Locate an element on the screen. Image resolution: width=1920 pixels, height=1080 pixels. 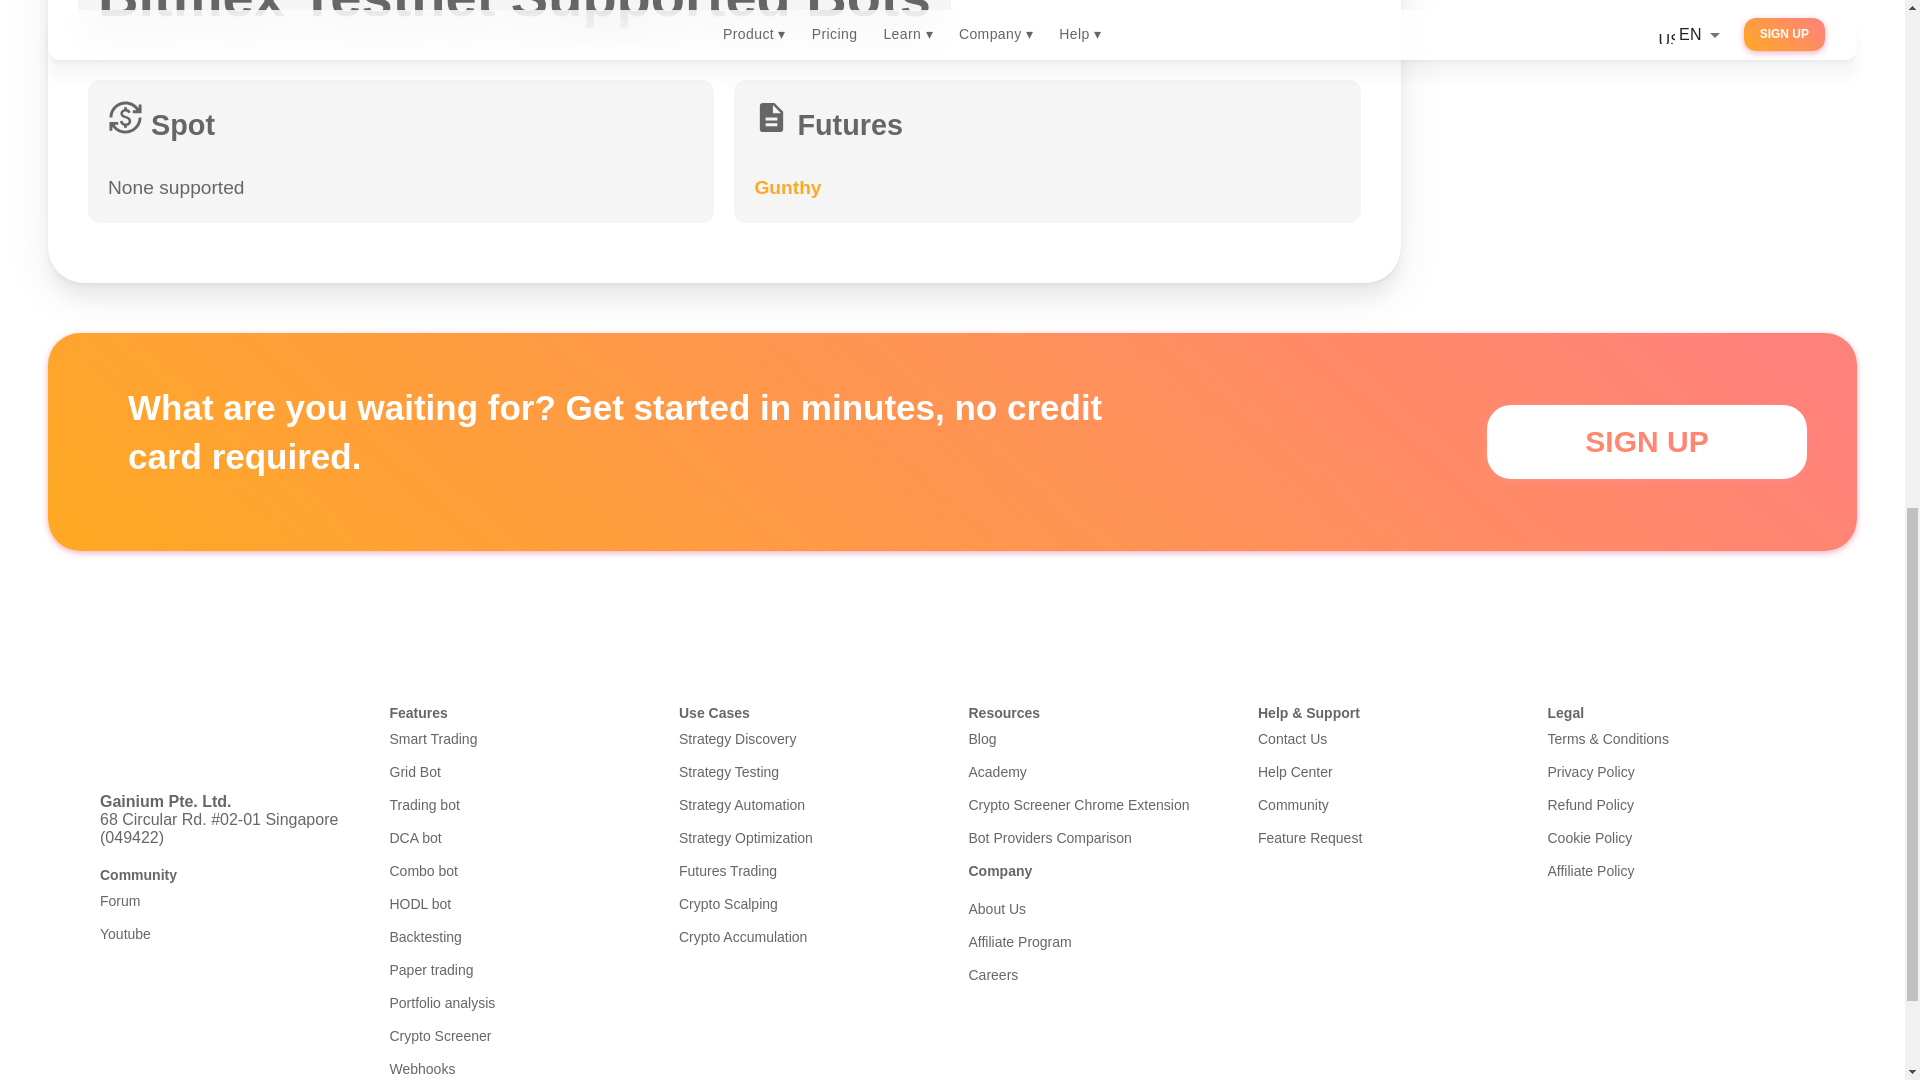
DCA bot is located at coordinates (518, 838).